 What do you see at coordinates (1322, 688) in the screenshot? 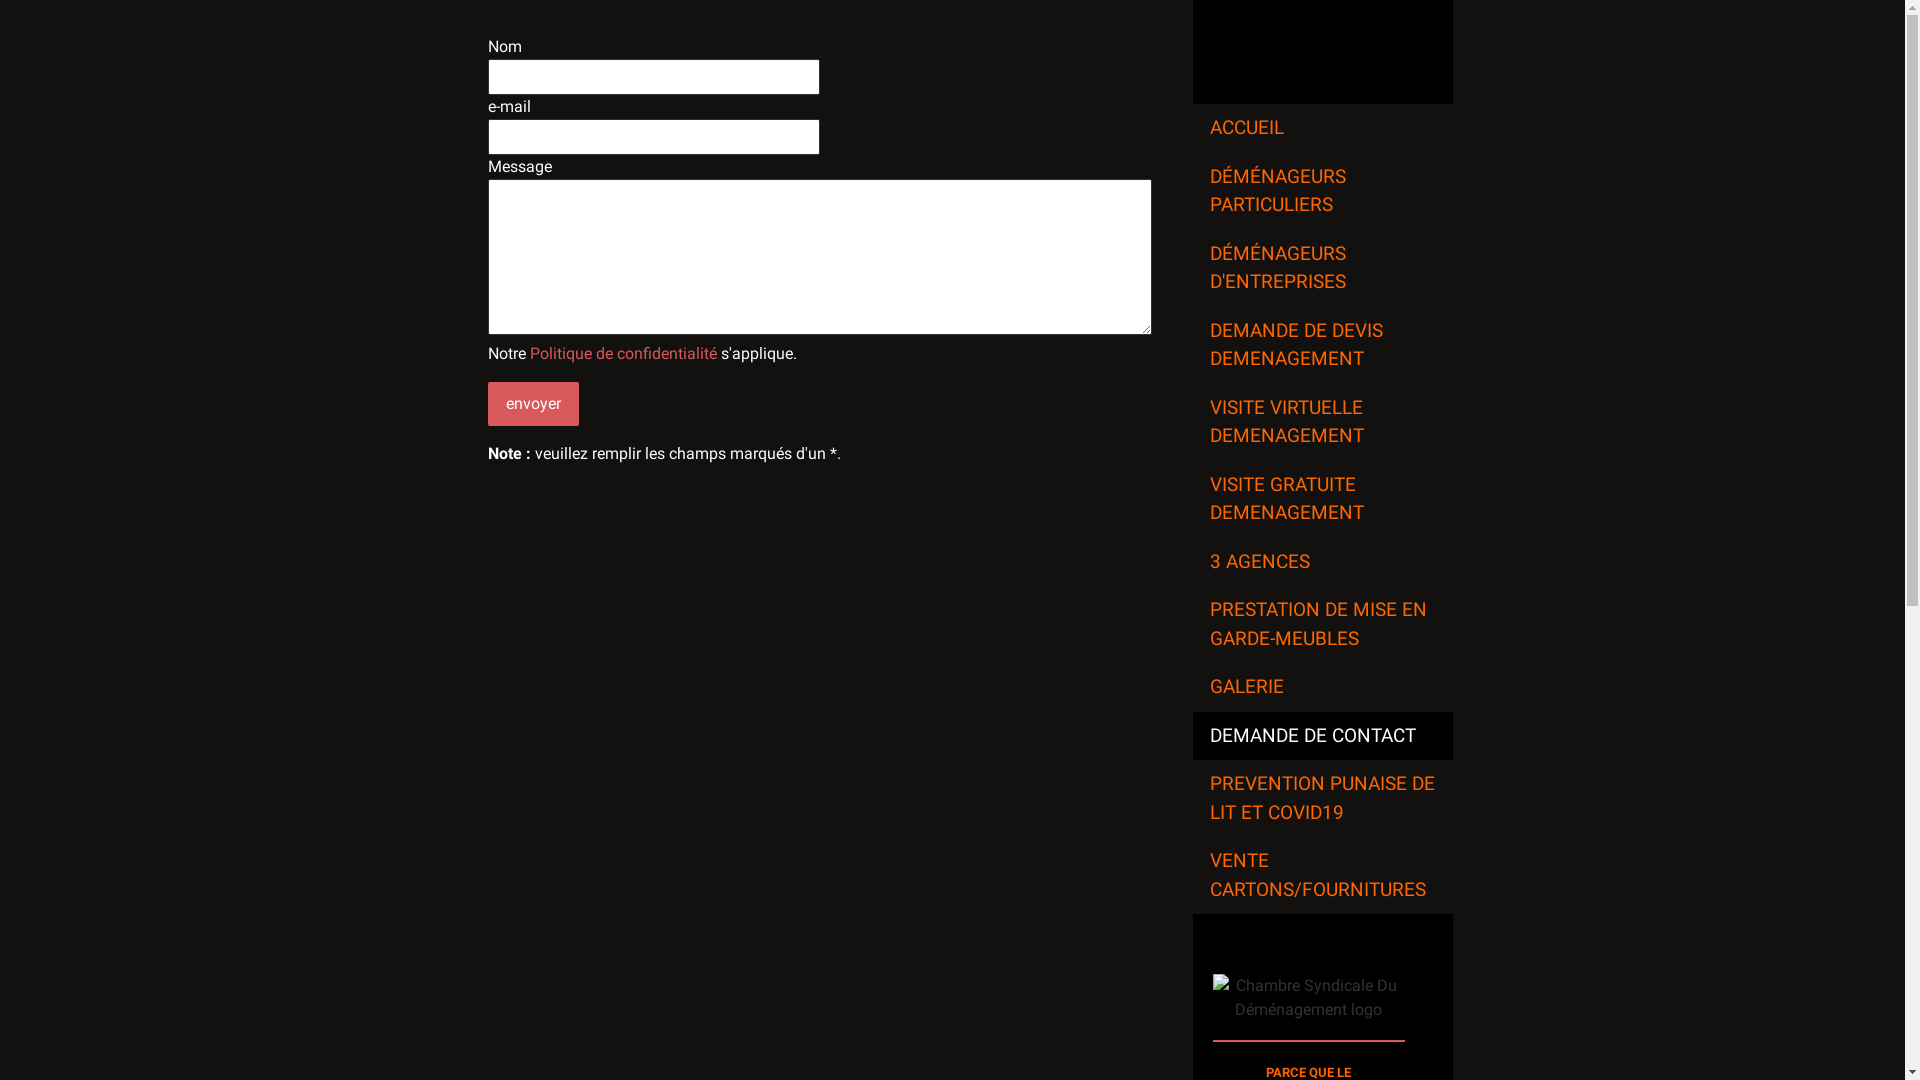
I see `GALERIE` at bounding box center [1322, 688].